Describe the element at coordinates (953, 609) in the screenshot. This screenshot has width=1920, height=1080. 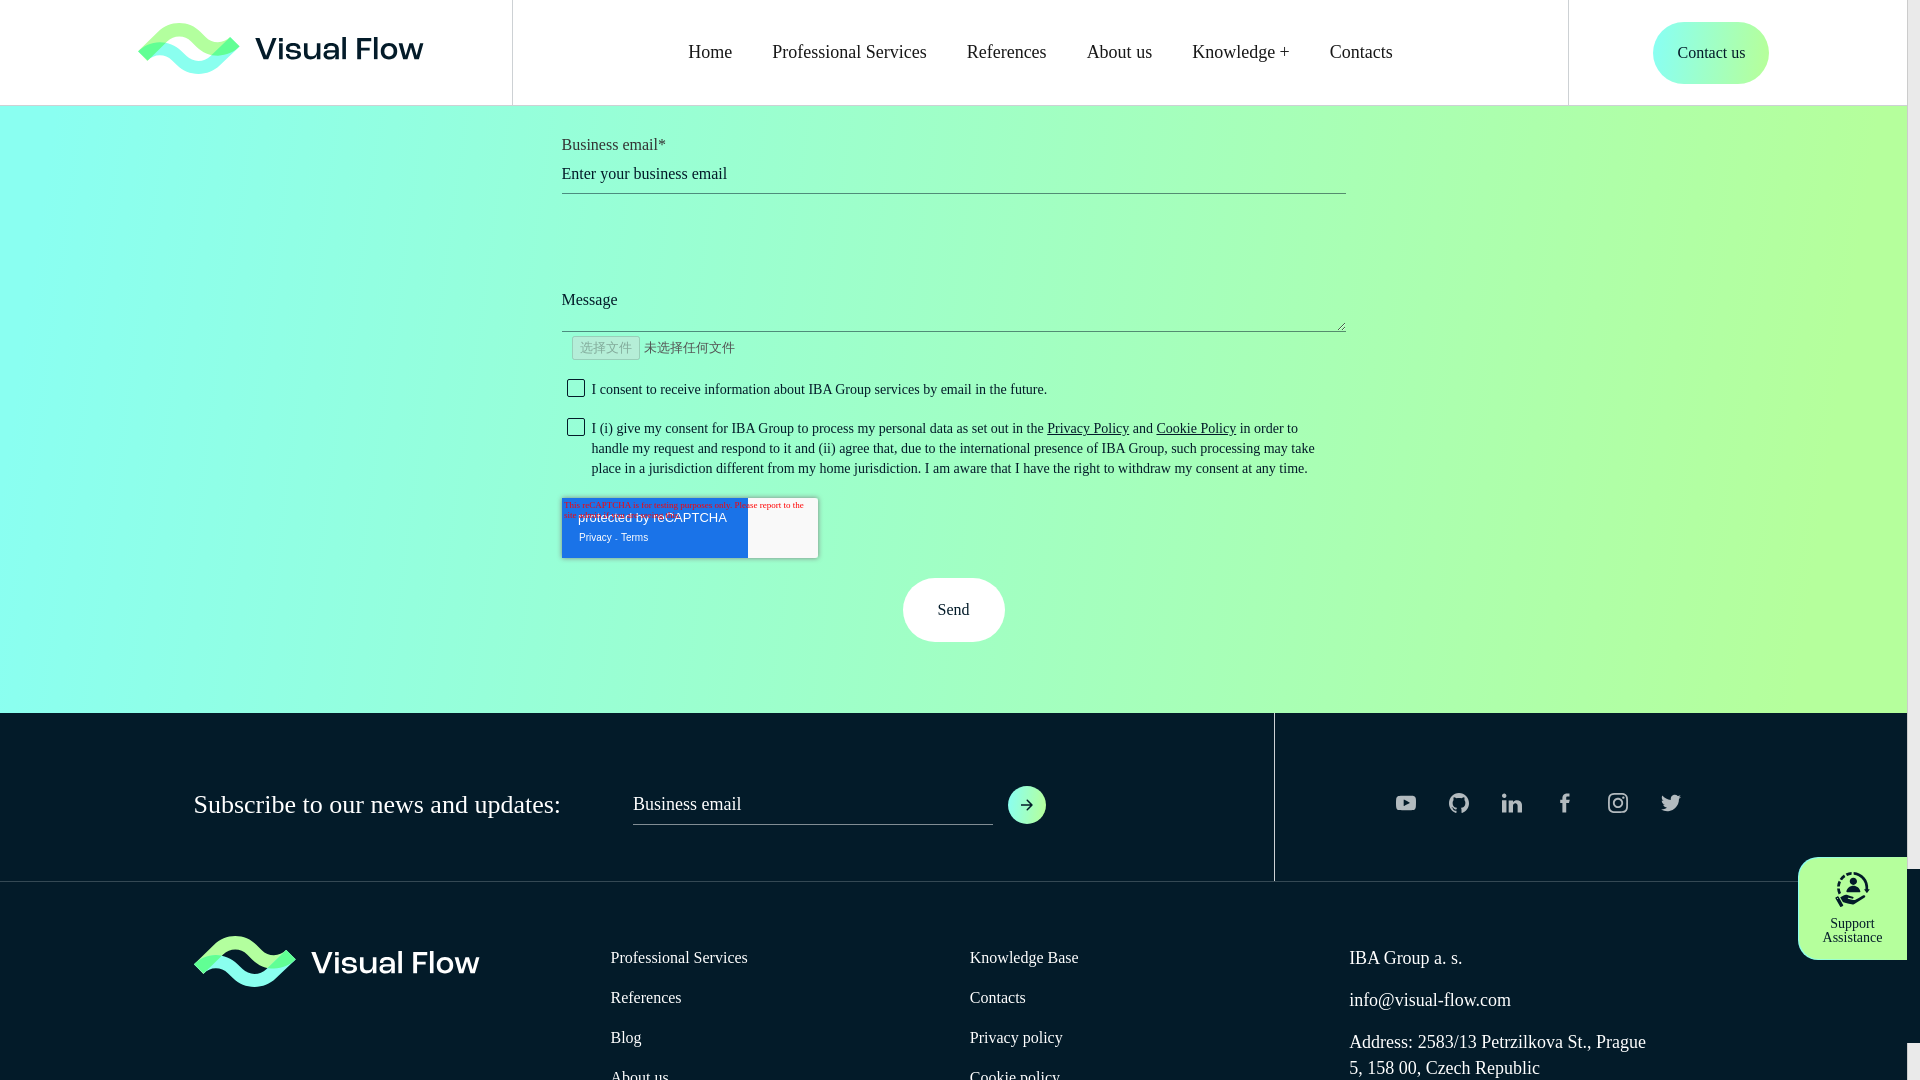
I see `Send` at that location.